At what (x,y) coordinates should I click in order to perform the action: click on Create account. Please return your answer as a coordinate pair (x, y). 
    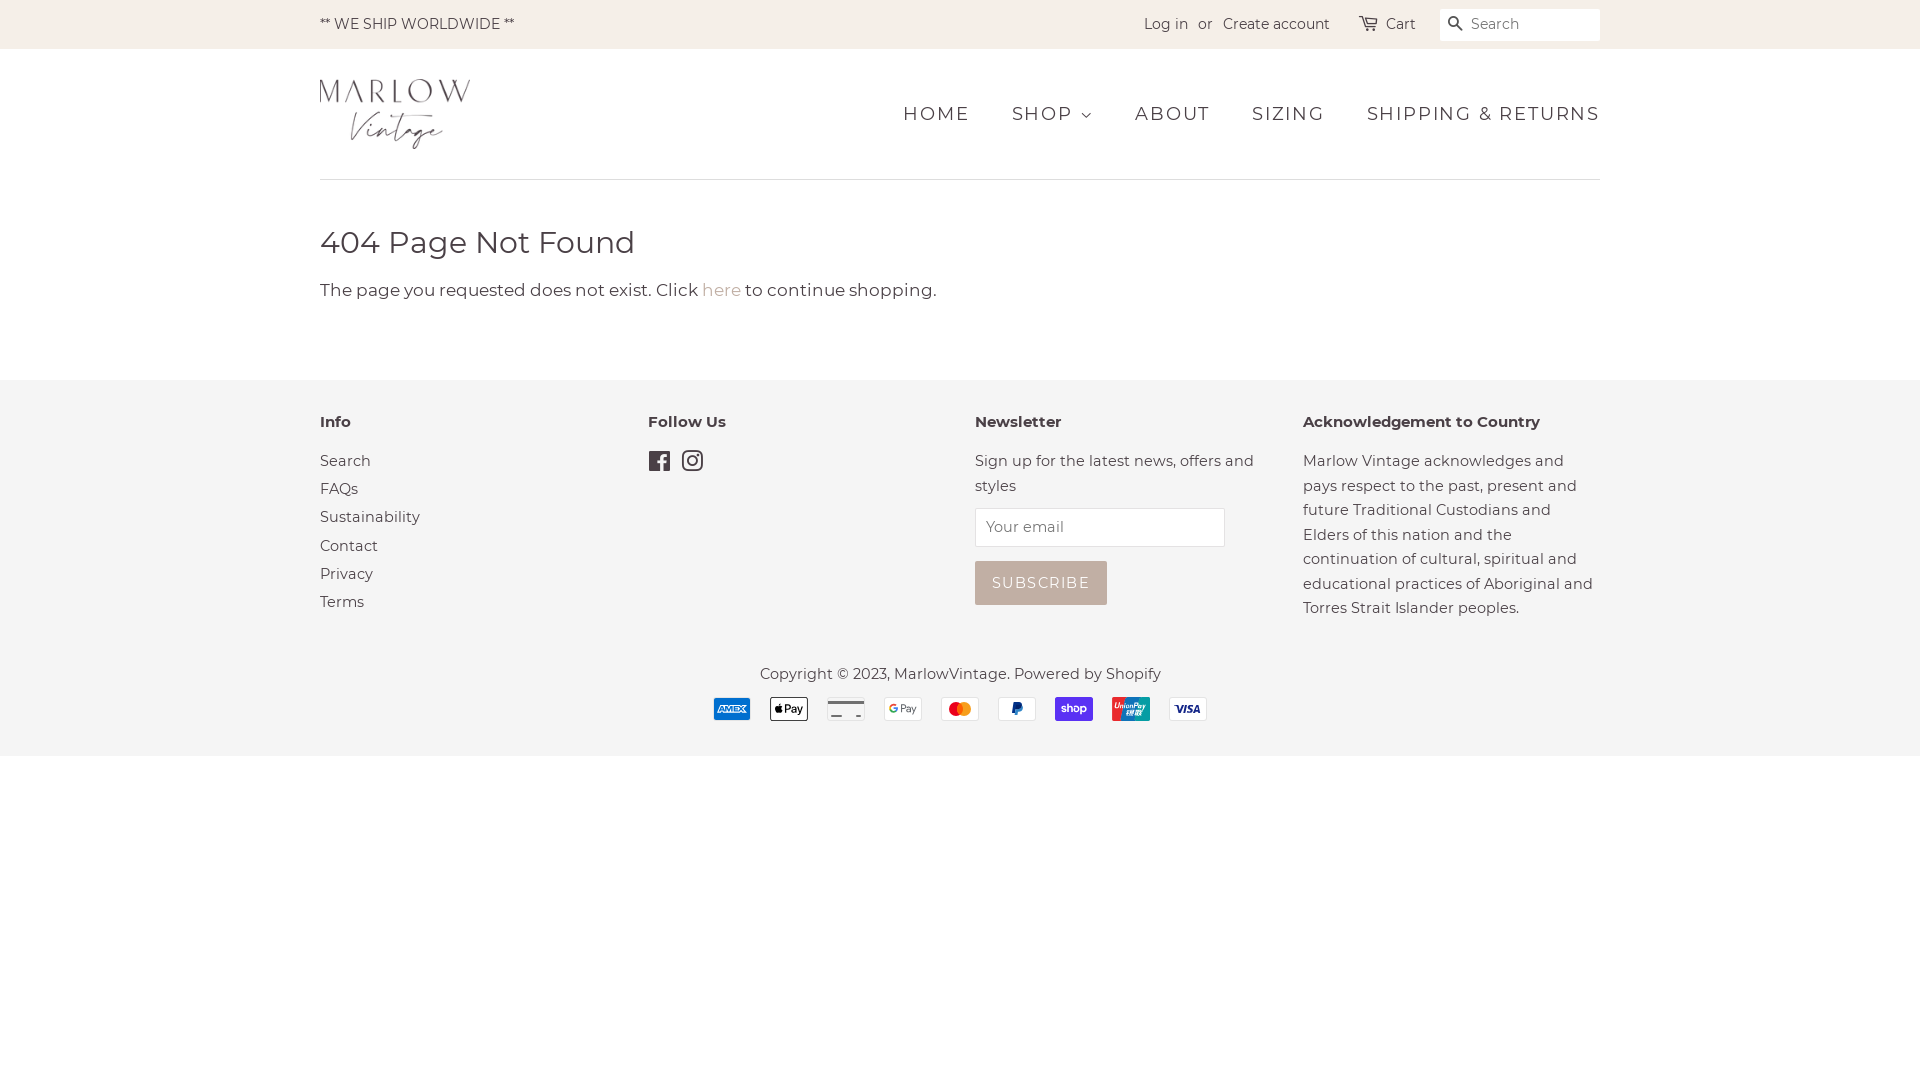
    Looking at the image, I should click on (1276, 24).